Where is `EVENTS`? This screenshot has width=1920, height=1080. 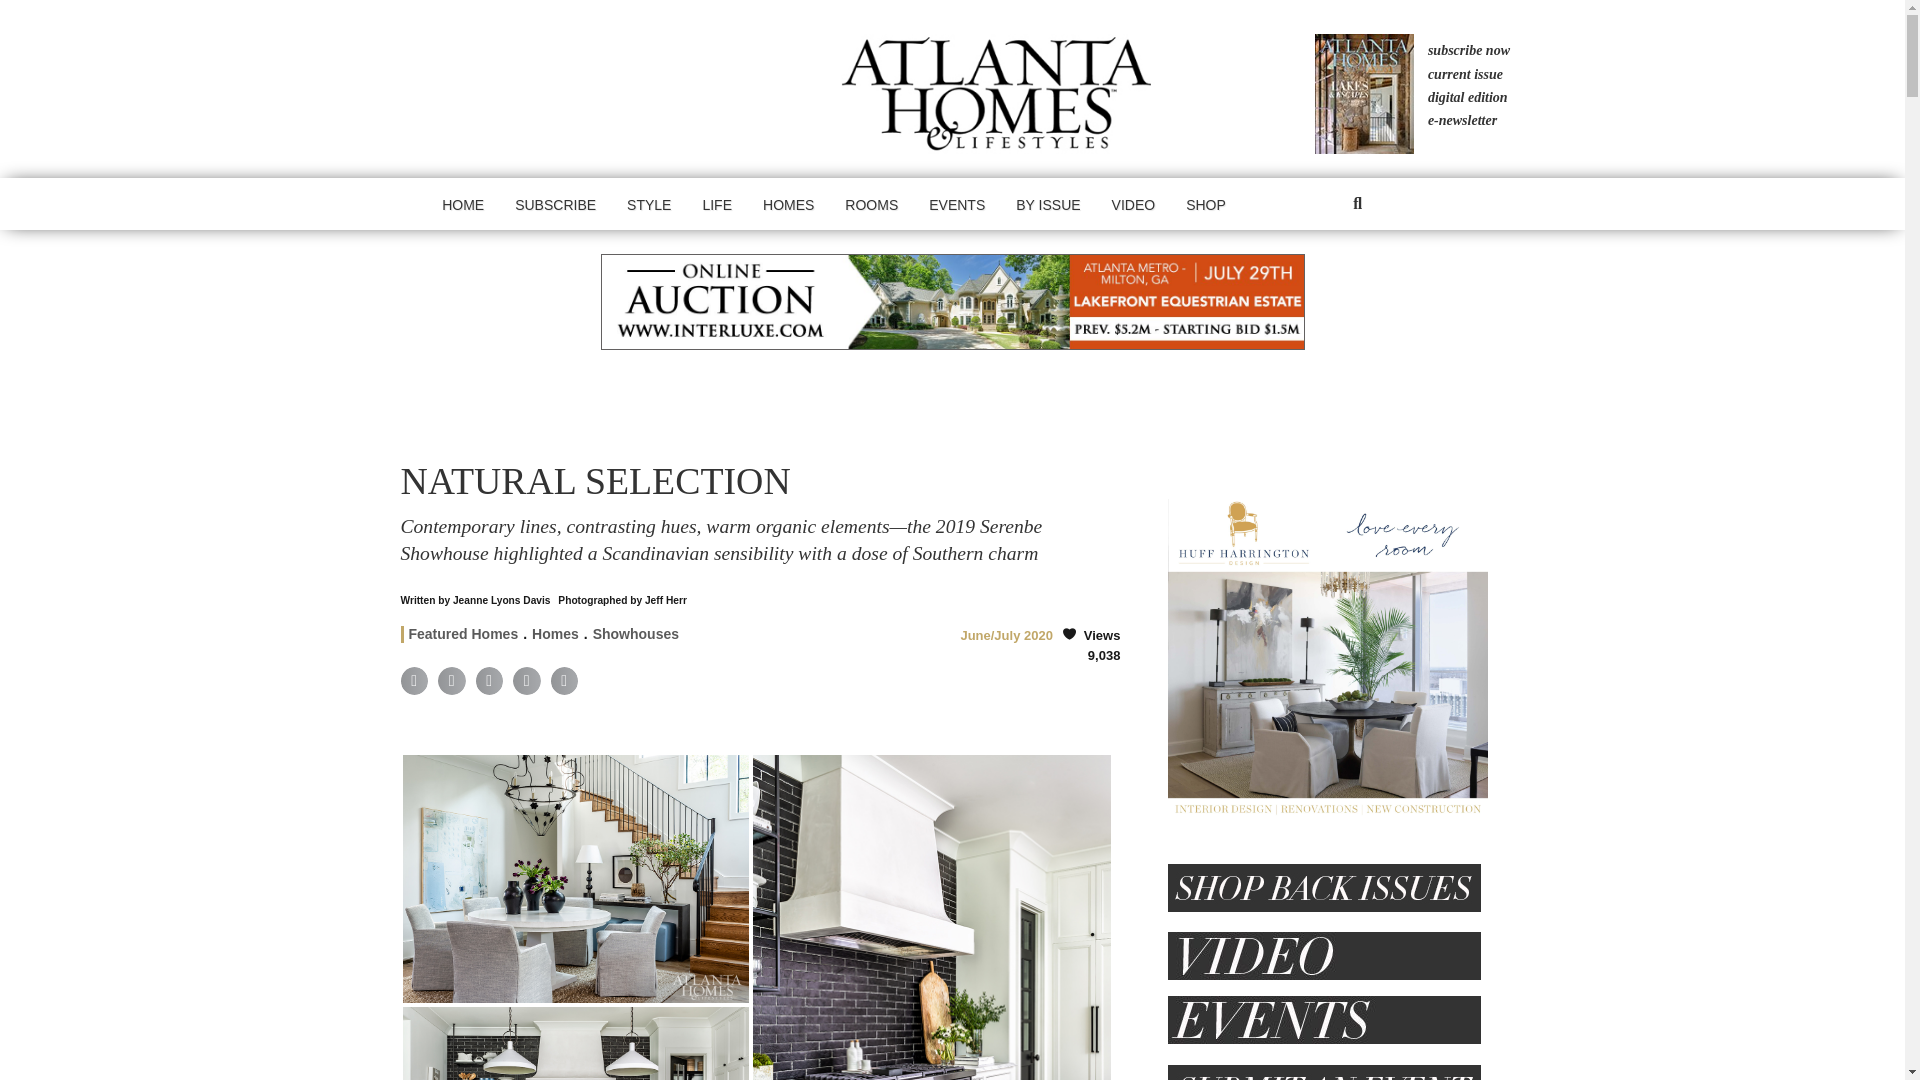 EVENTS is located at coordinates (956, 204).